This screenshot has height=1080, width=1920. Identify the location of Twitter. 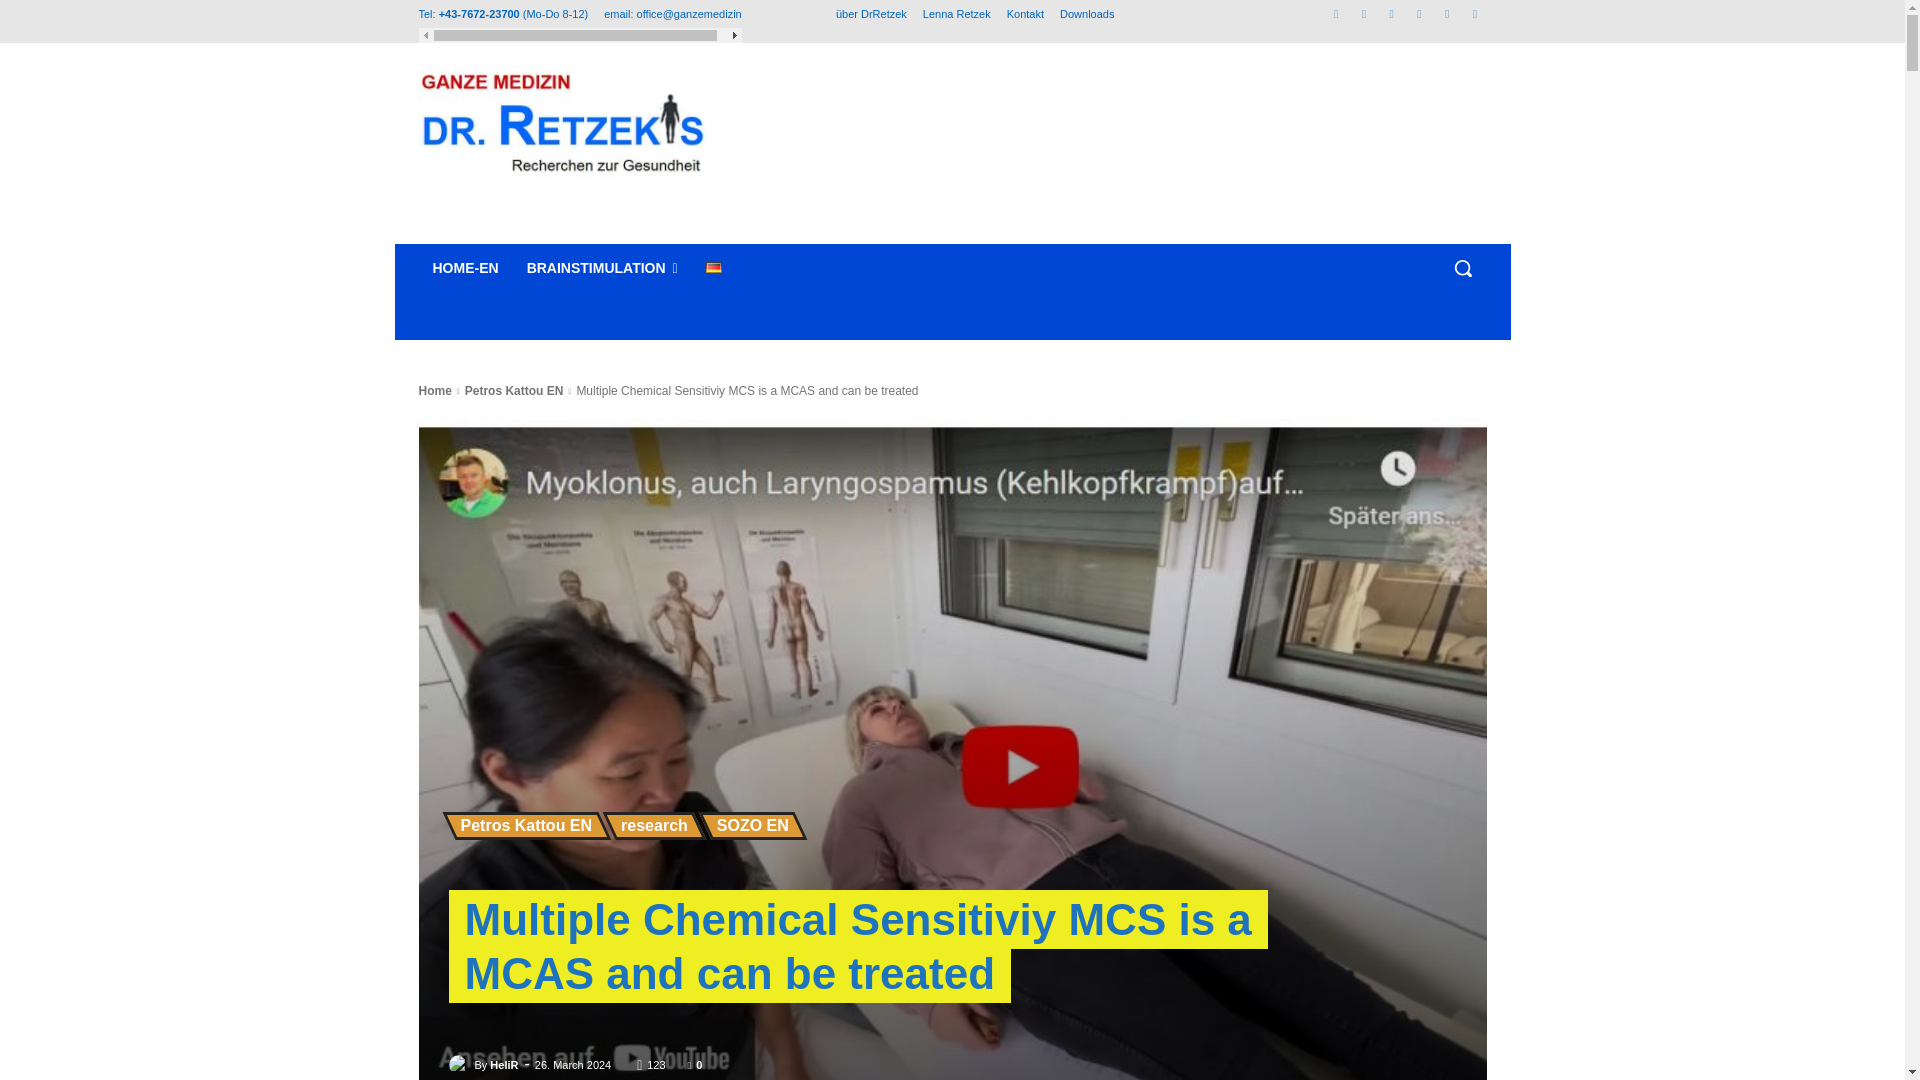
(1448, 13).